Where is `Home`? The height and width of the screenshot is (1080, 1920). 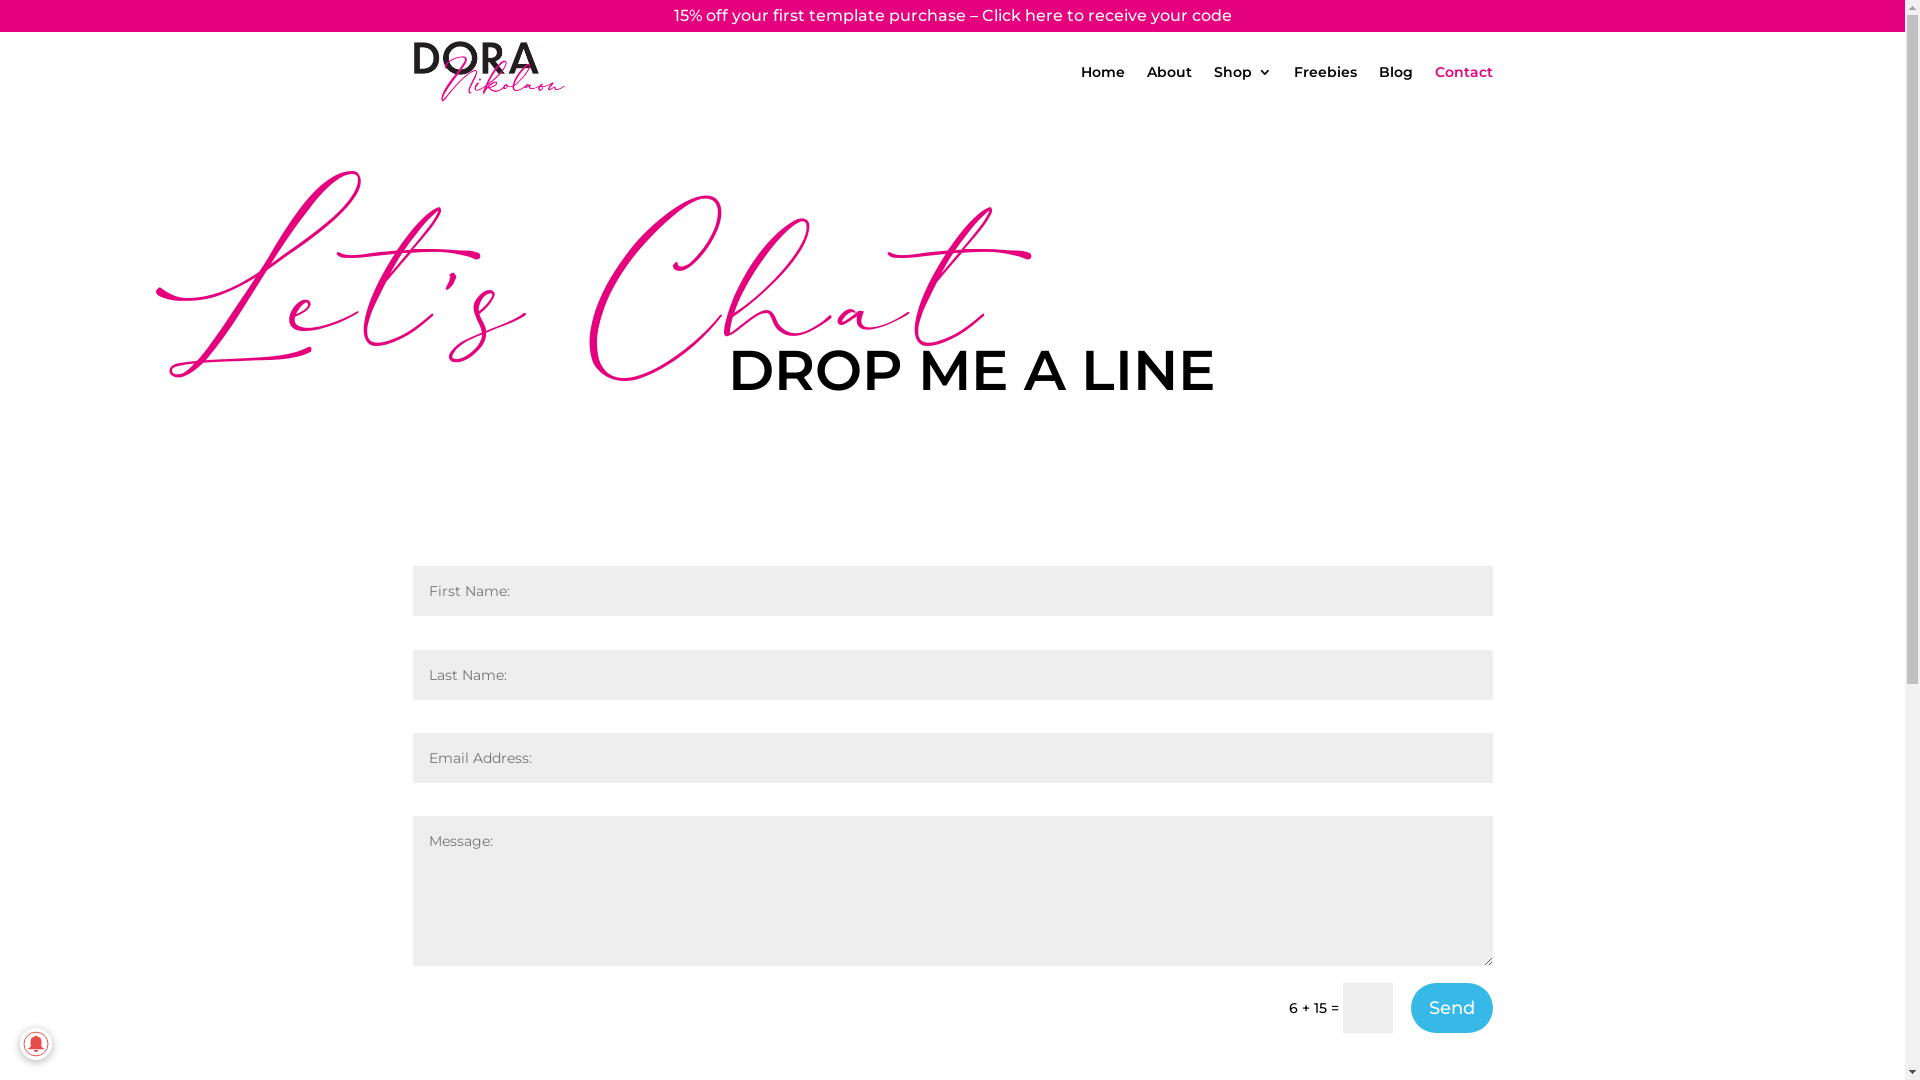 Home is located at coordinates (1102, 72).